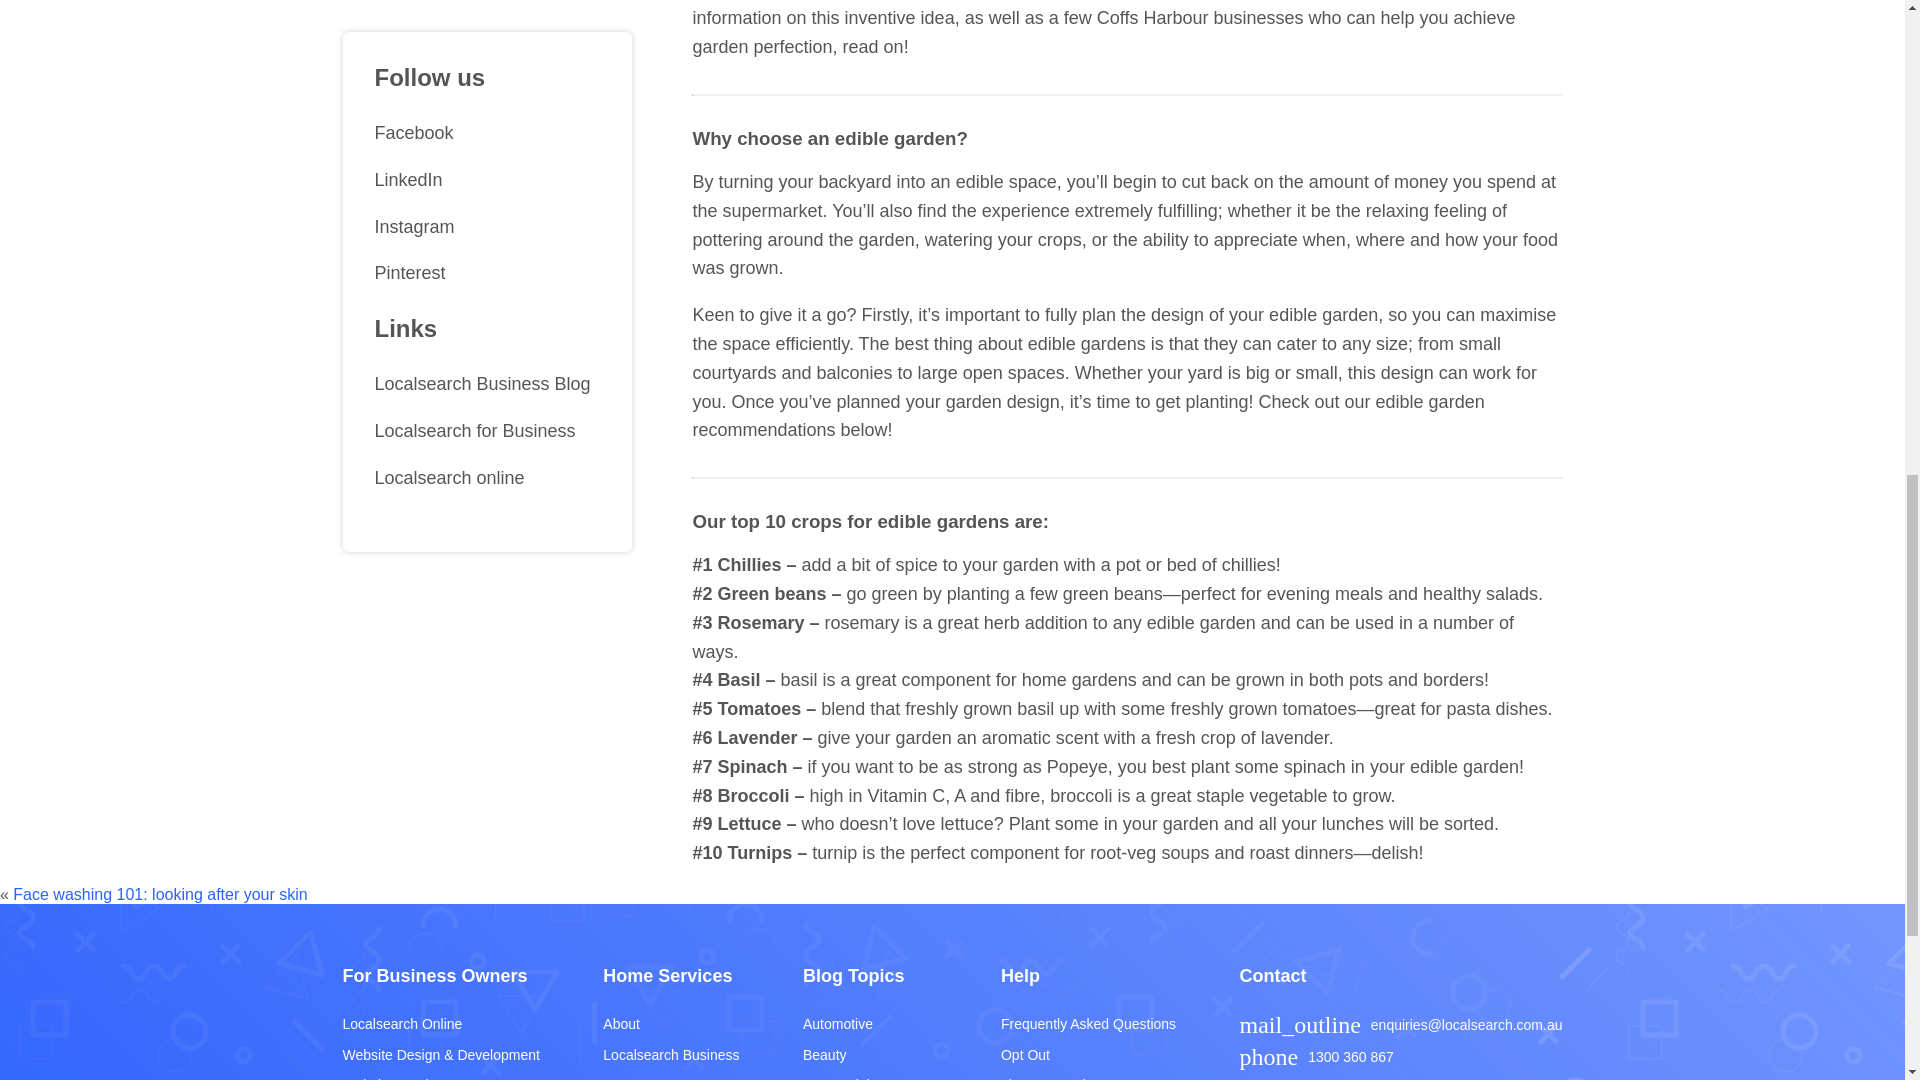  Describe the element at coordinates (440, 1024) in the screenshot. I see `Localsearch Online` at that location.